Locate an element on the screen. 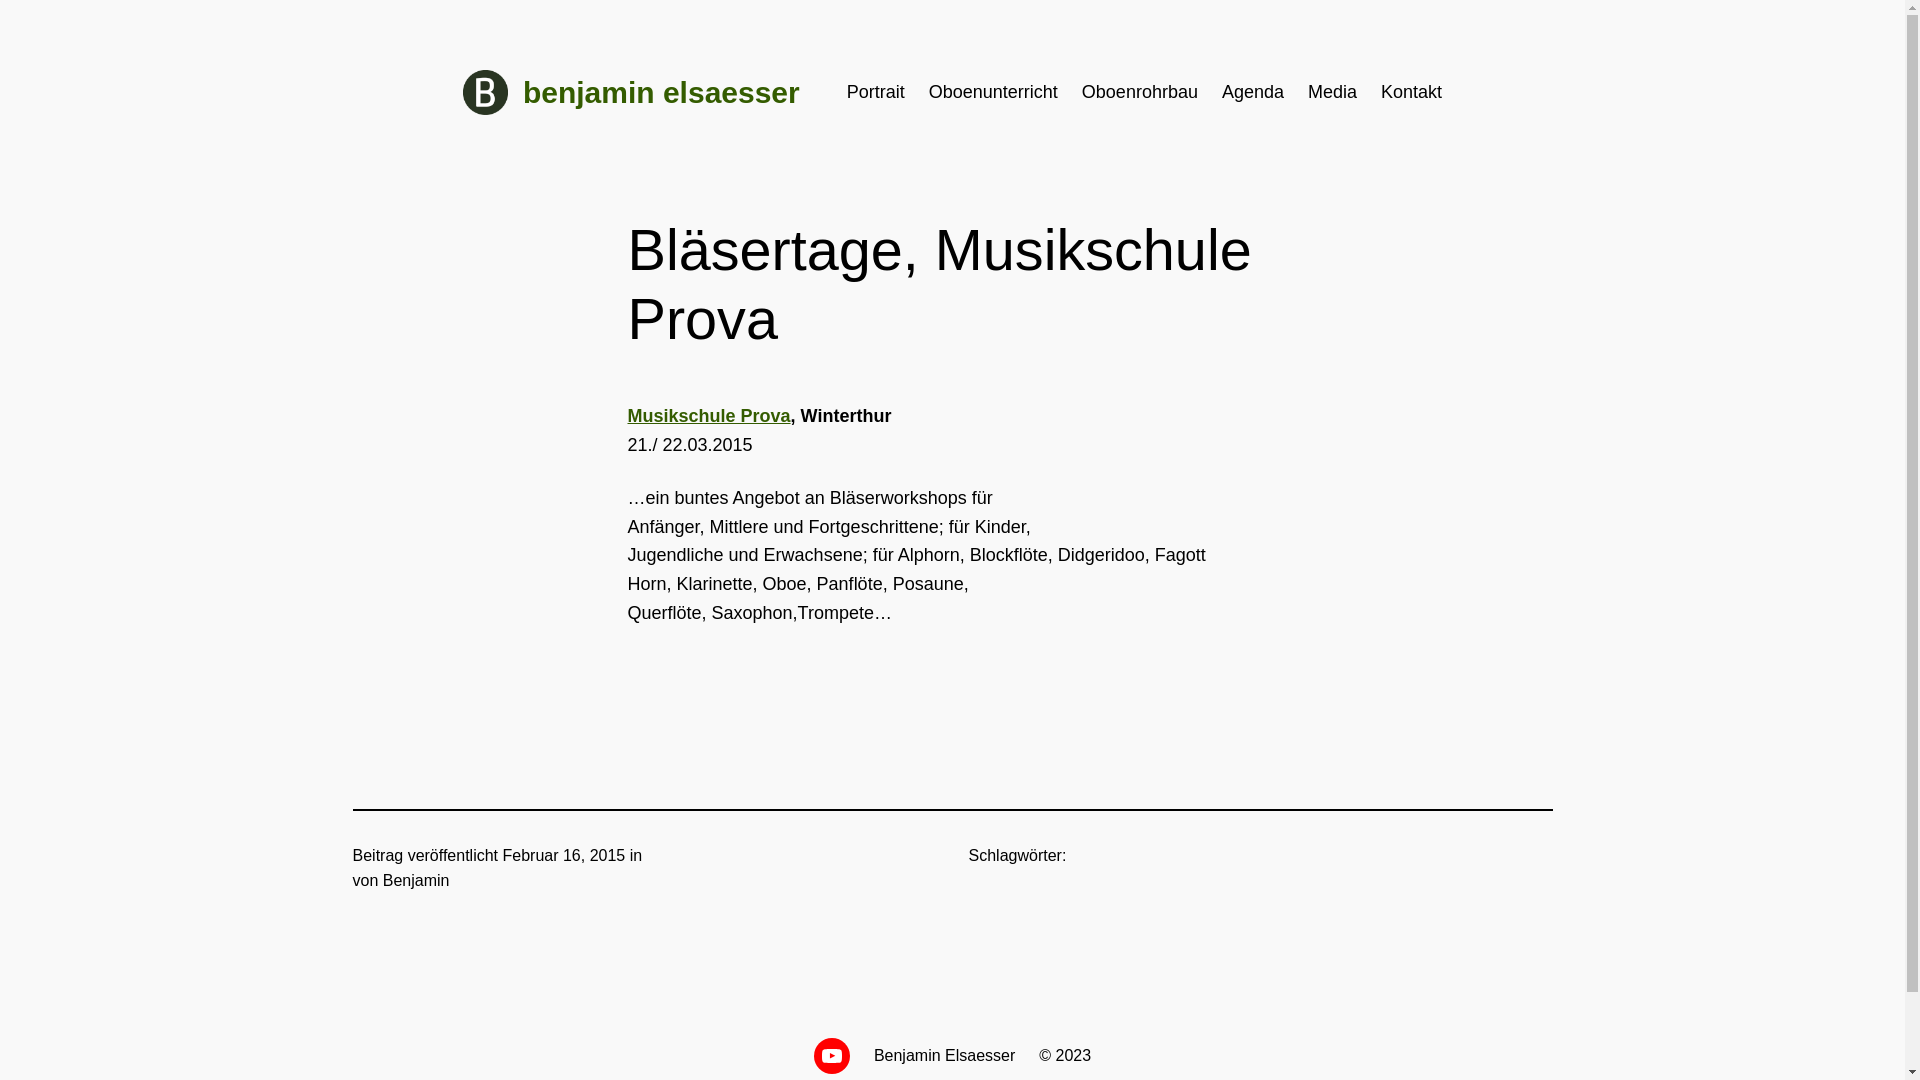 This screenshot has height=1080, width=1920. Media is located at coordinates (1332, 92).